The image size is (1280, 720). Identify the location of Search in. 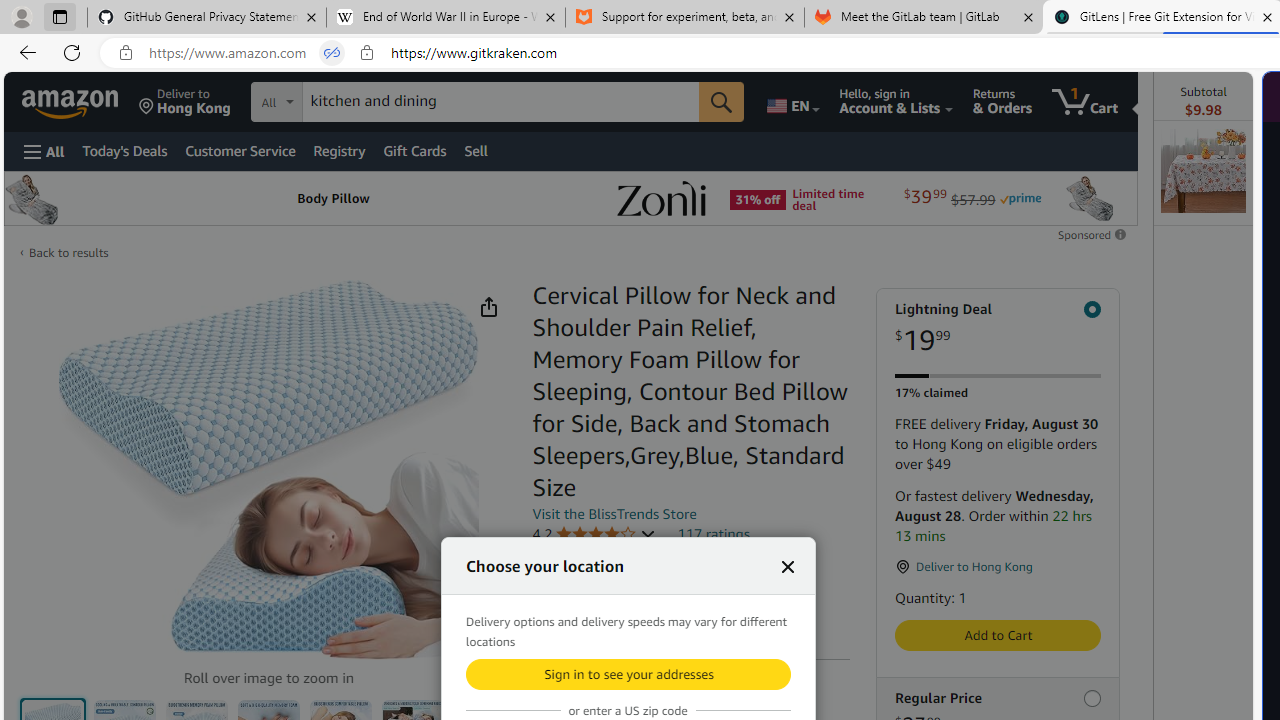
(350, 102).